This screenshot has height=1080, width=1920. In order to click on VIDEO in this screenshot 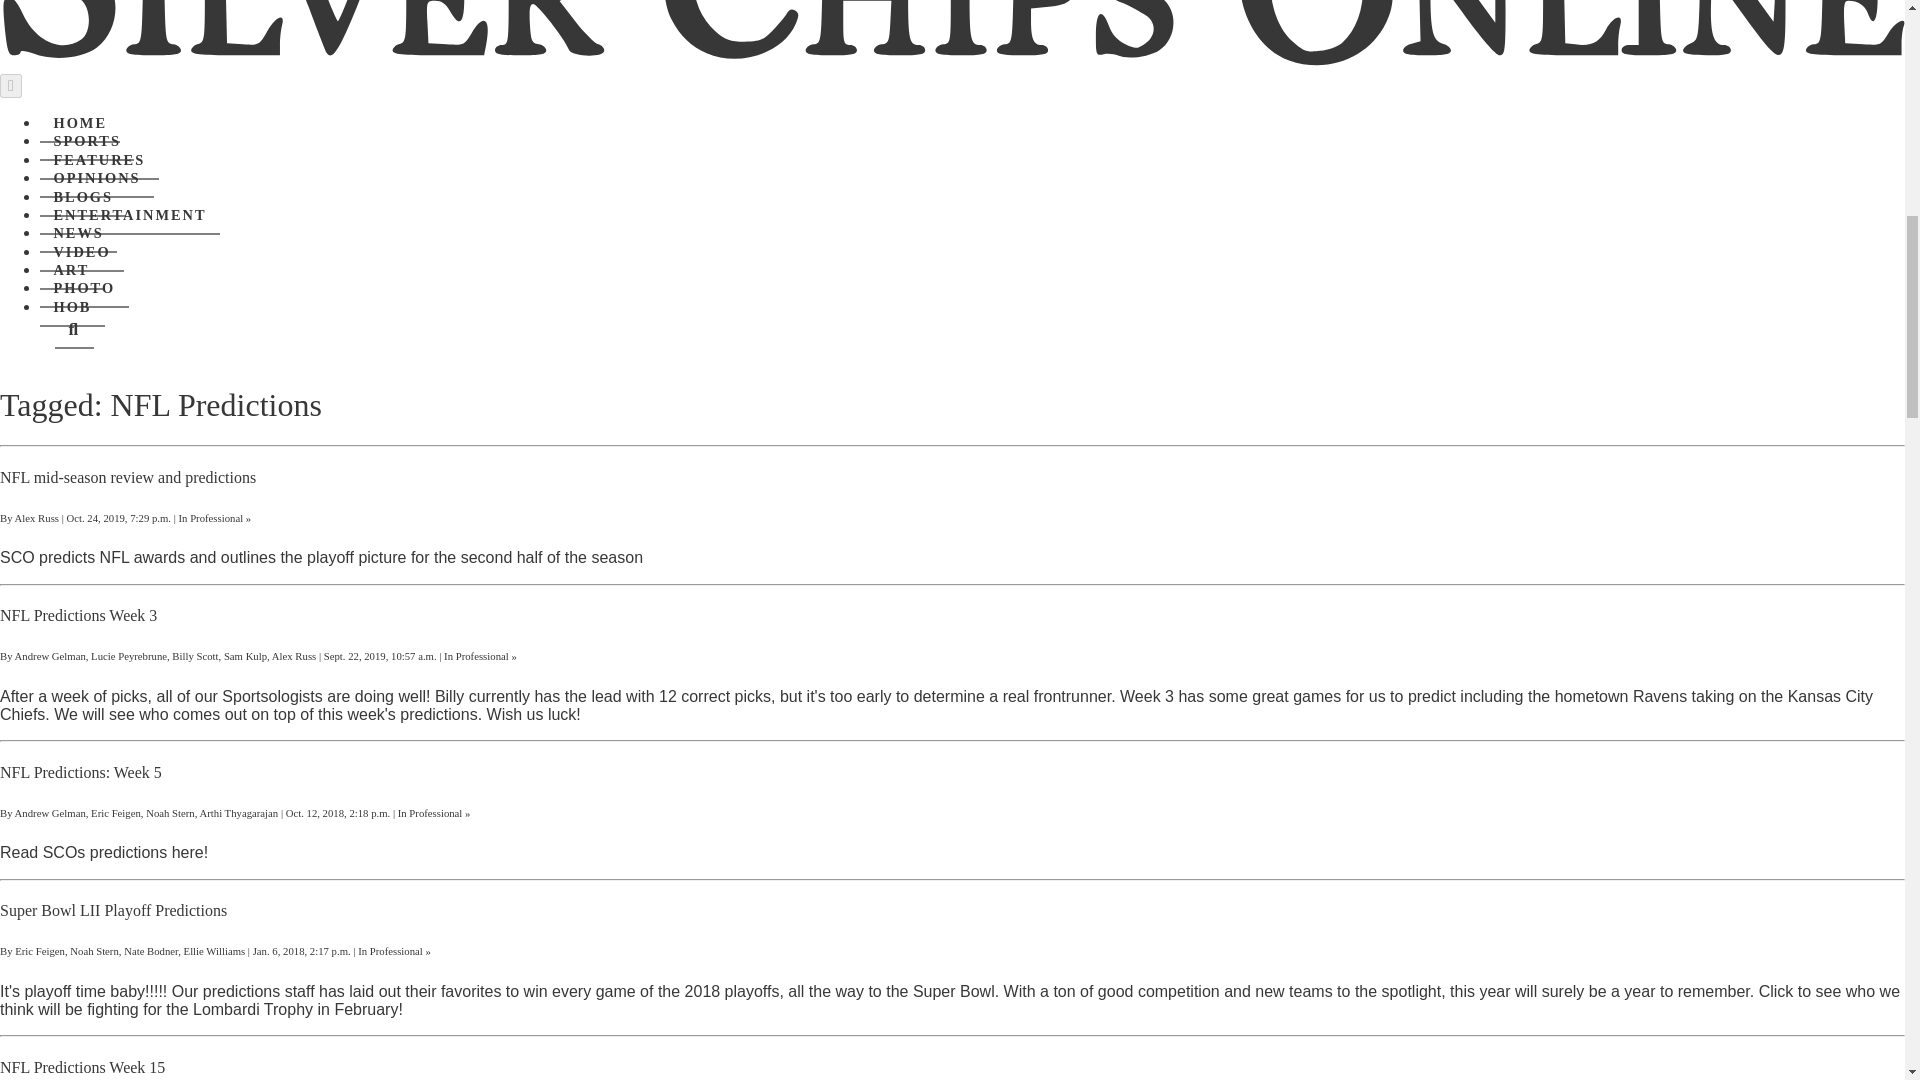, I will do `click(82, 253)`.